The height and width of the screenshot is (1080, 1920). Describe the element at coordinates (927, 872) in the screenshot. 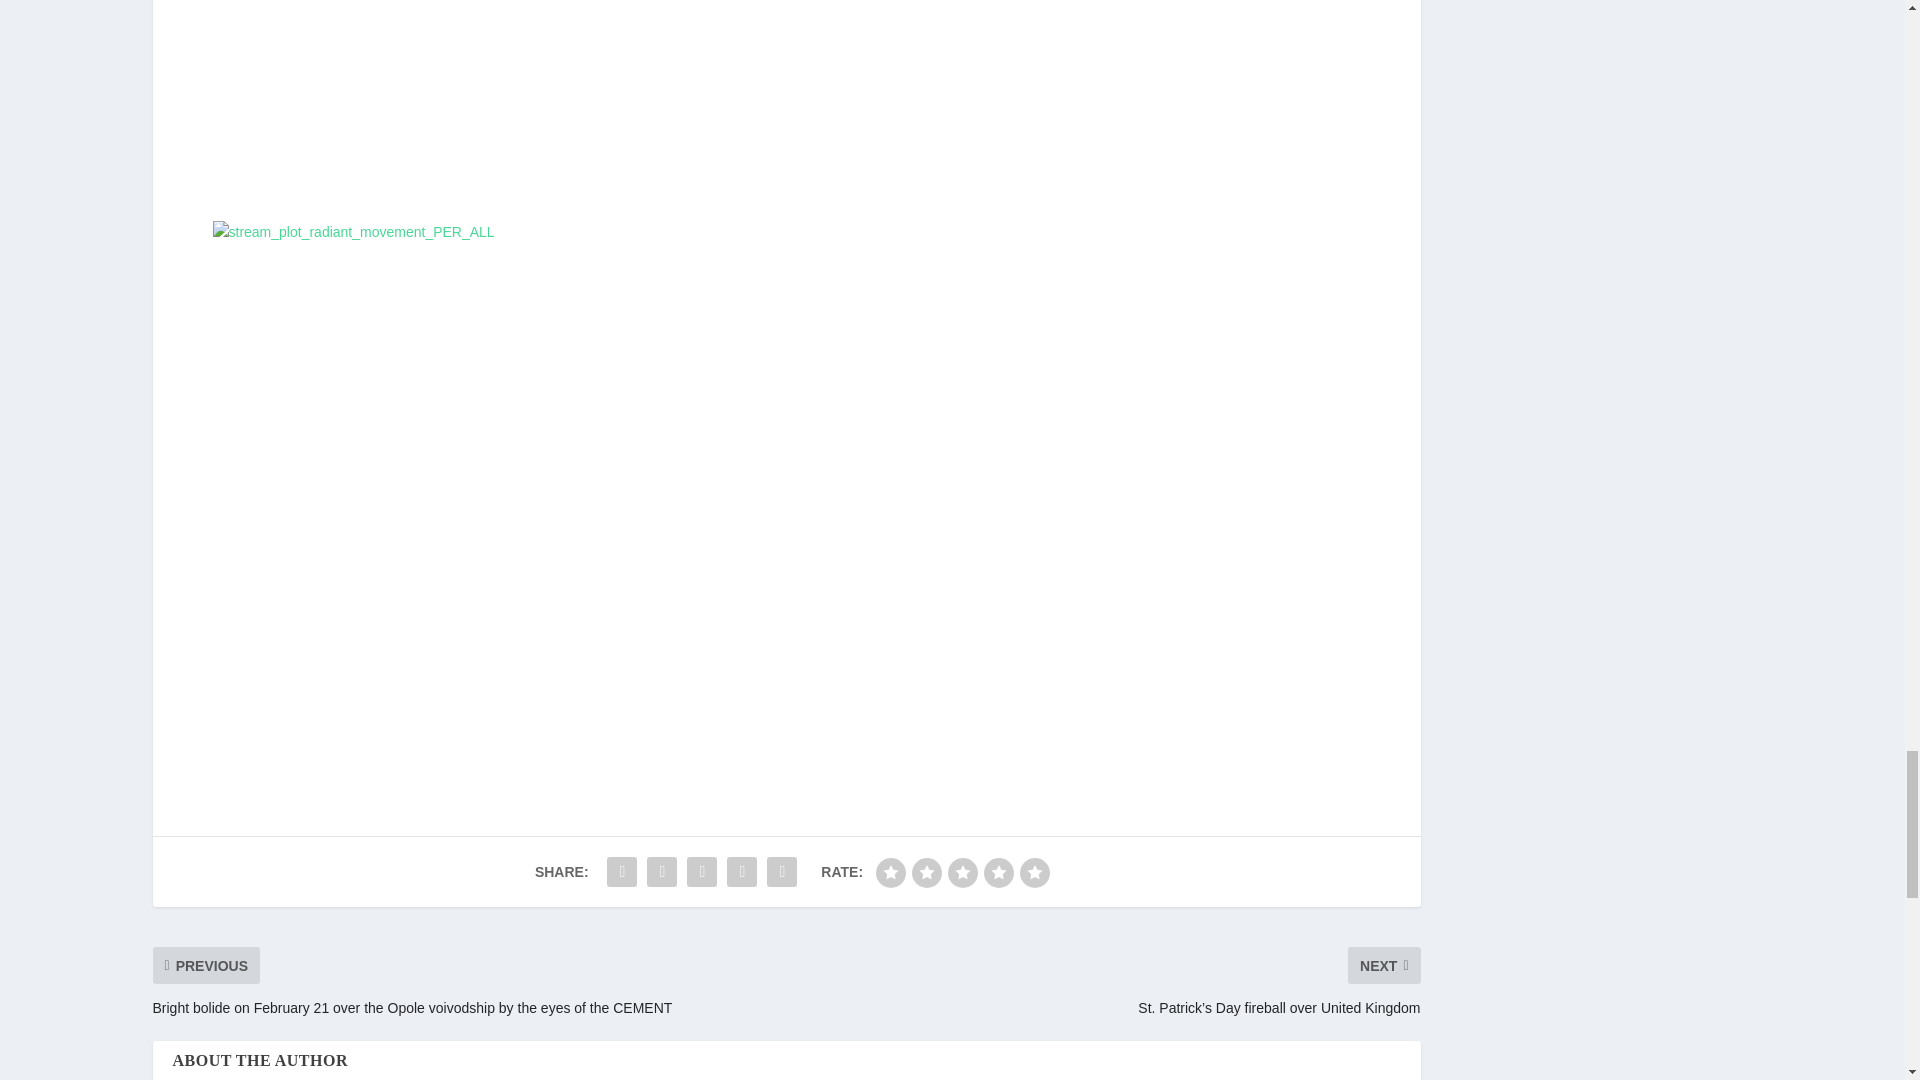

I see `poor` at that location.